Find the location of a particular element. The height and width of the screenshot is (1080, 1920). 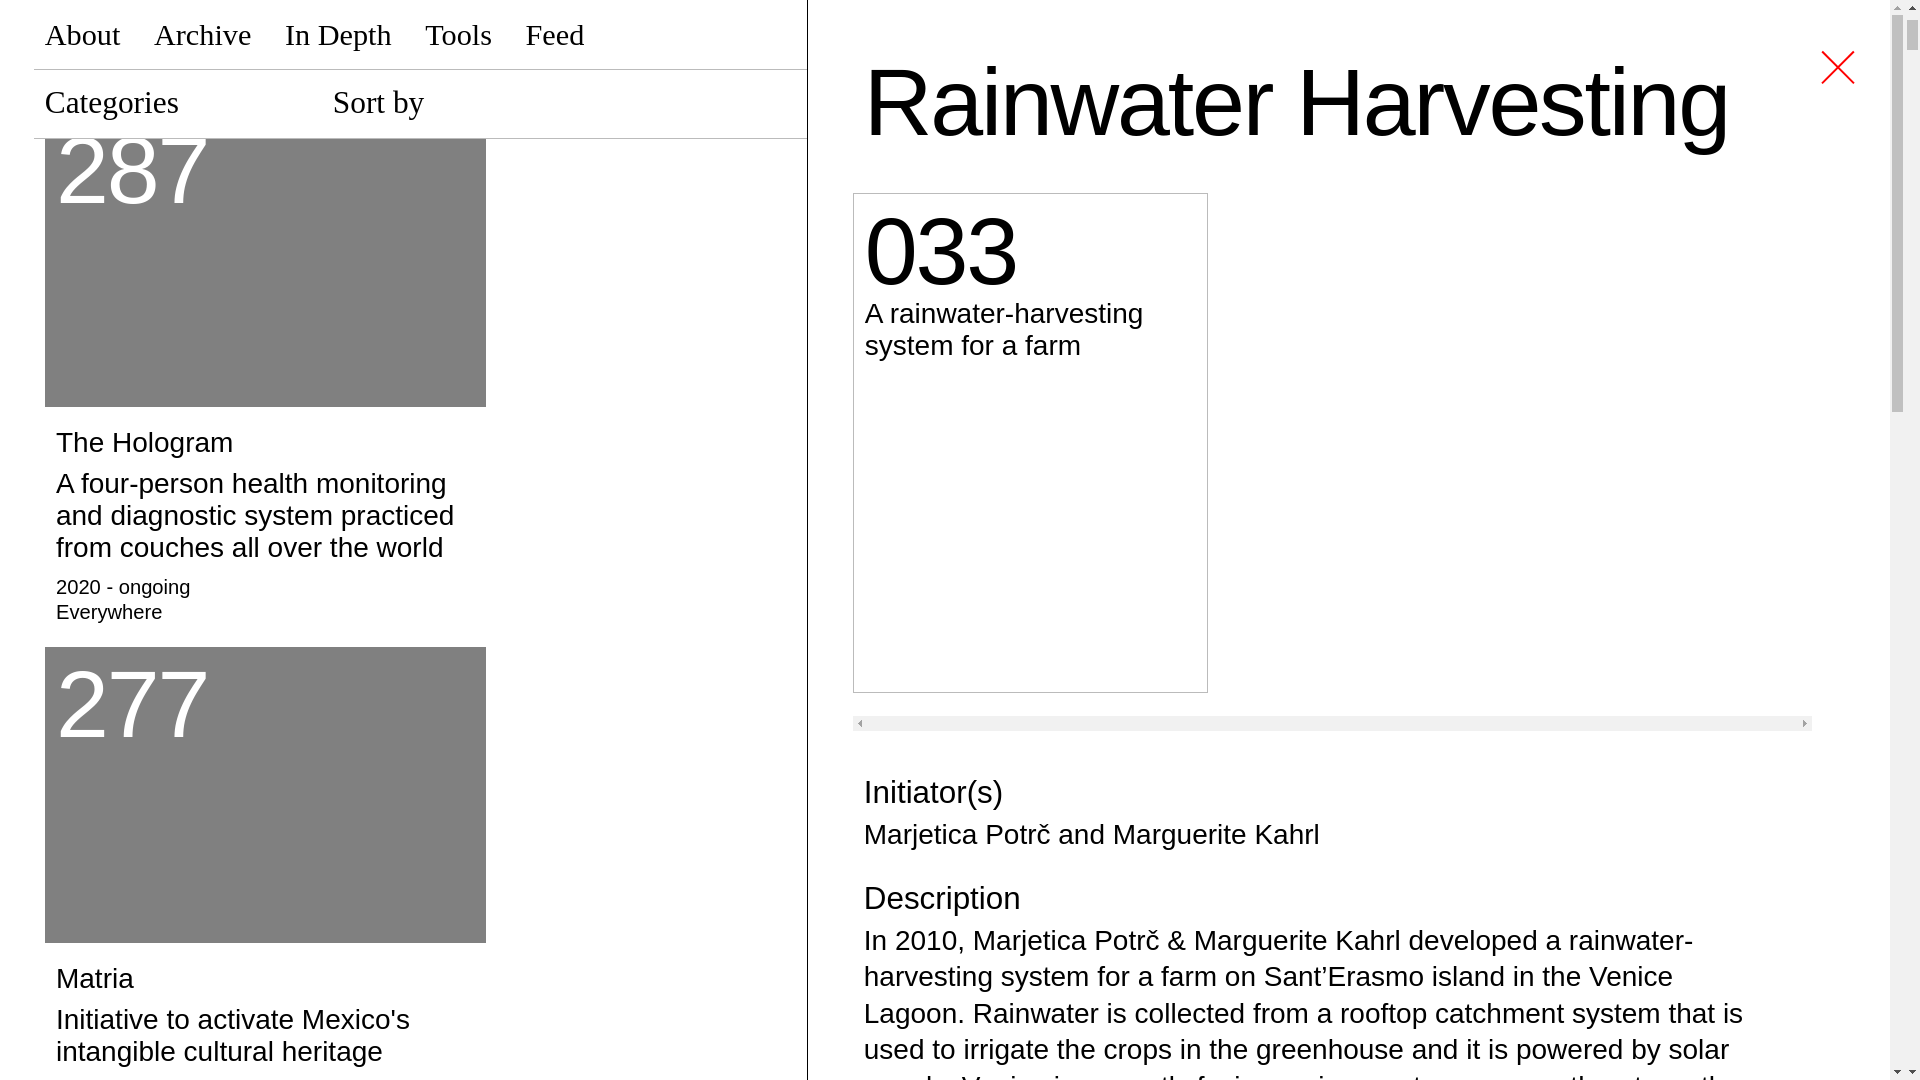

The Hologram is located at coordinates (264, 260).